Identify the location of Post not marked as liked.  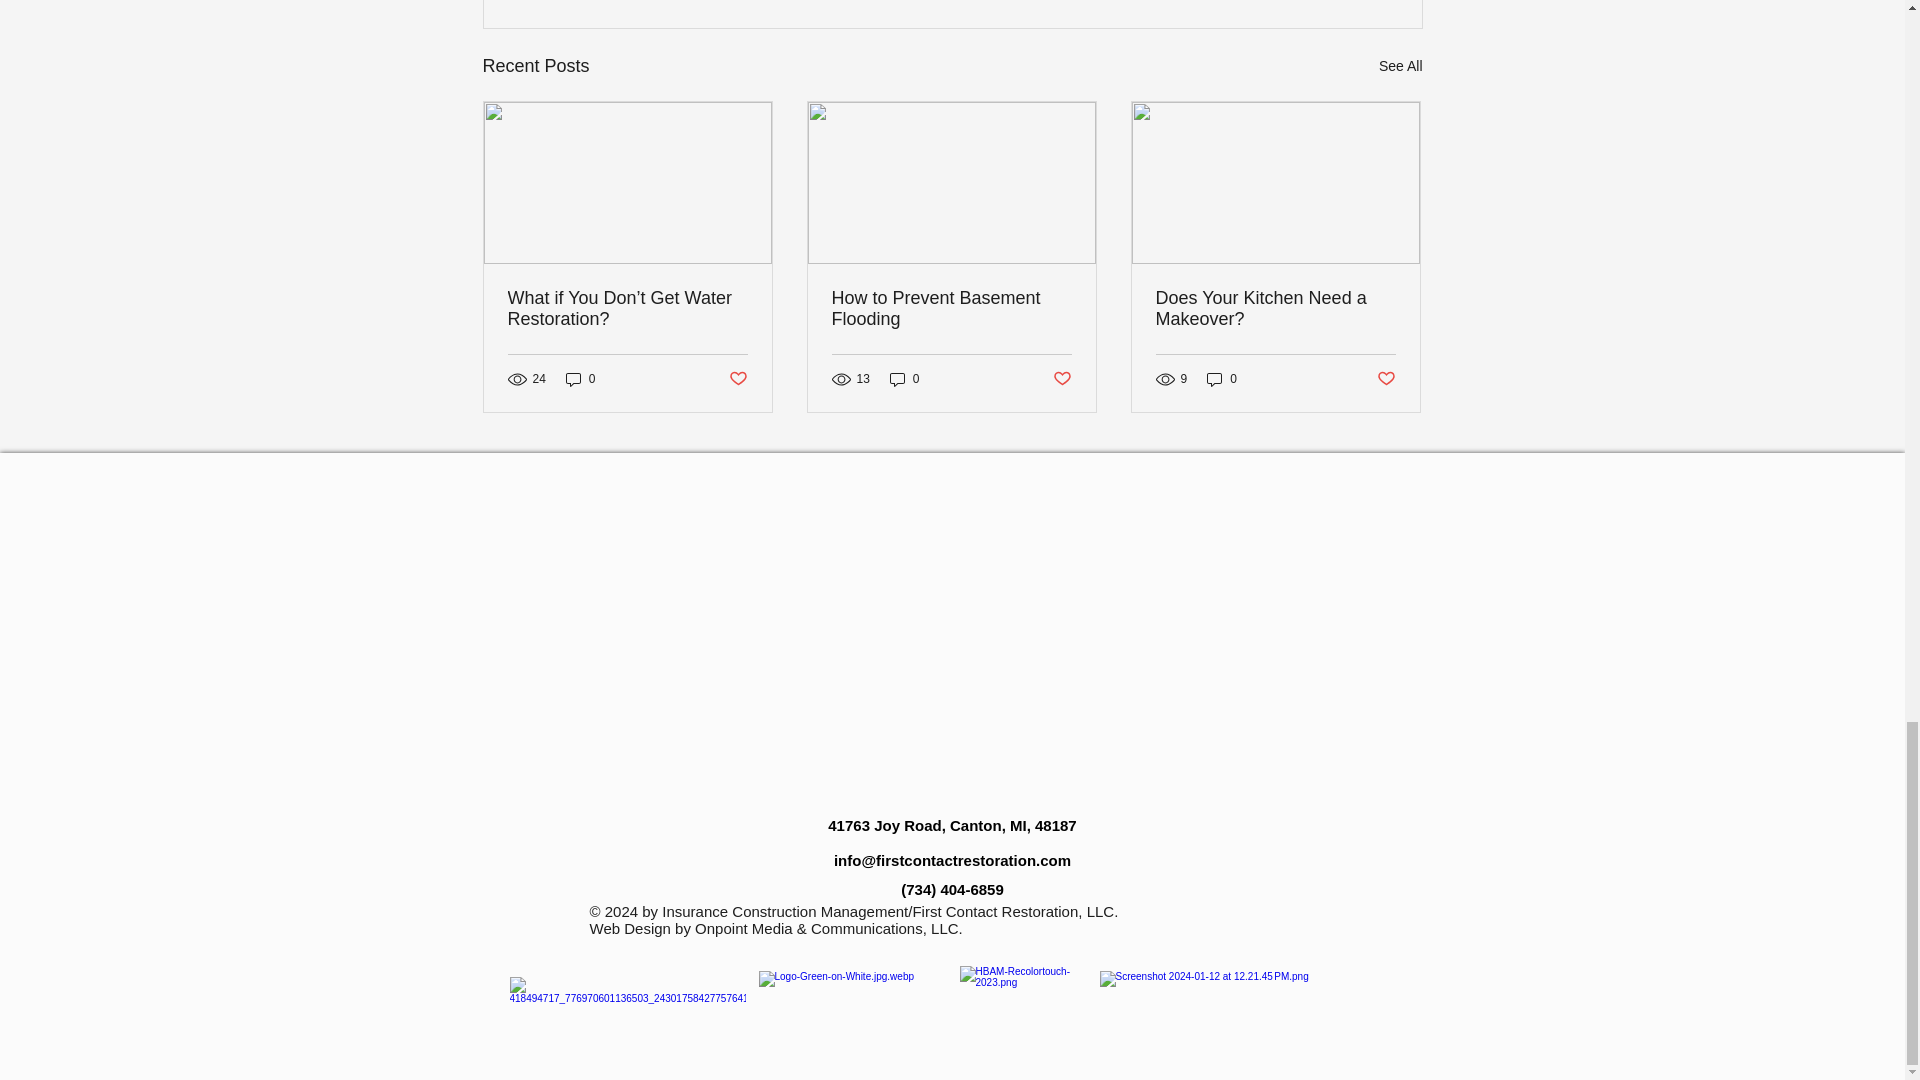
(1062, 378).